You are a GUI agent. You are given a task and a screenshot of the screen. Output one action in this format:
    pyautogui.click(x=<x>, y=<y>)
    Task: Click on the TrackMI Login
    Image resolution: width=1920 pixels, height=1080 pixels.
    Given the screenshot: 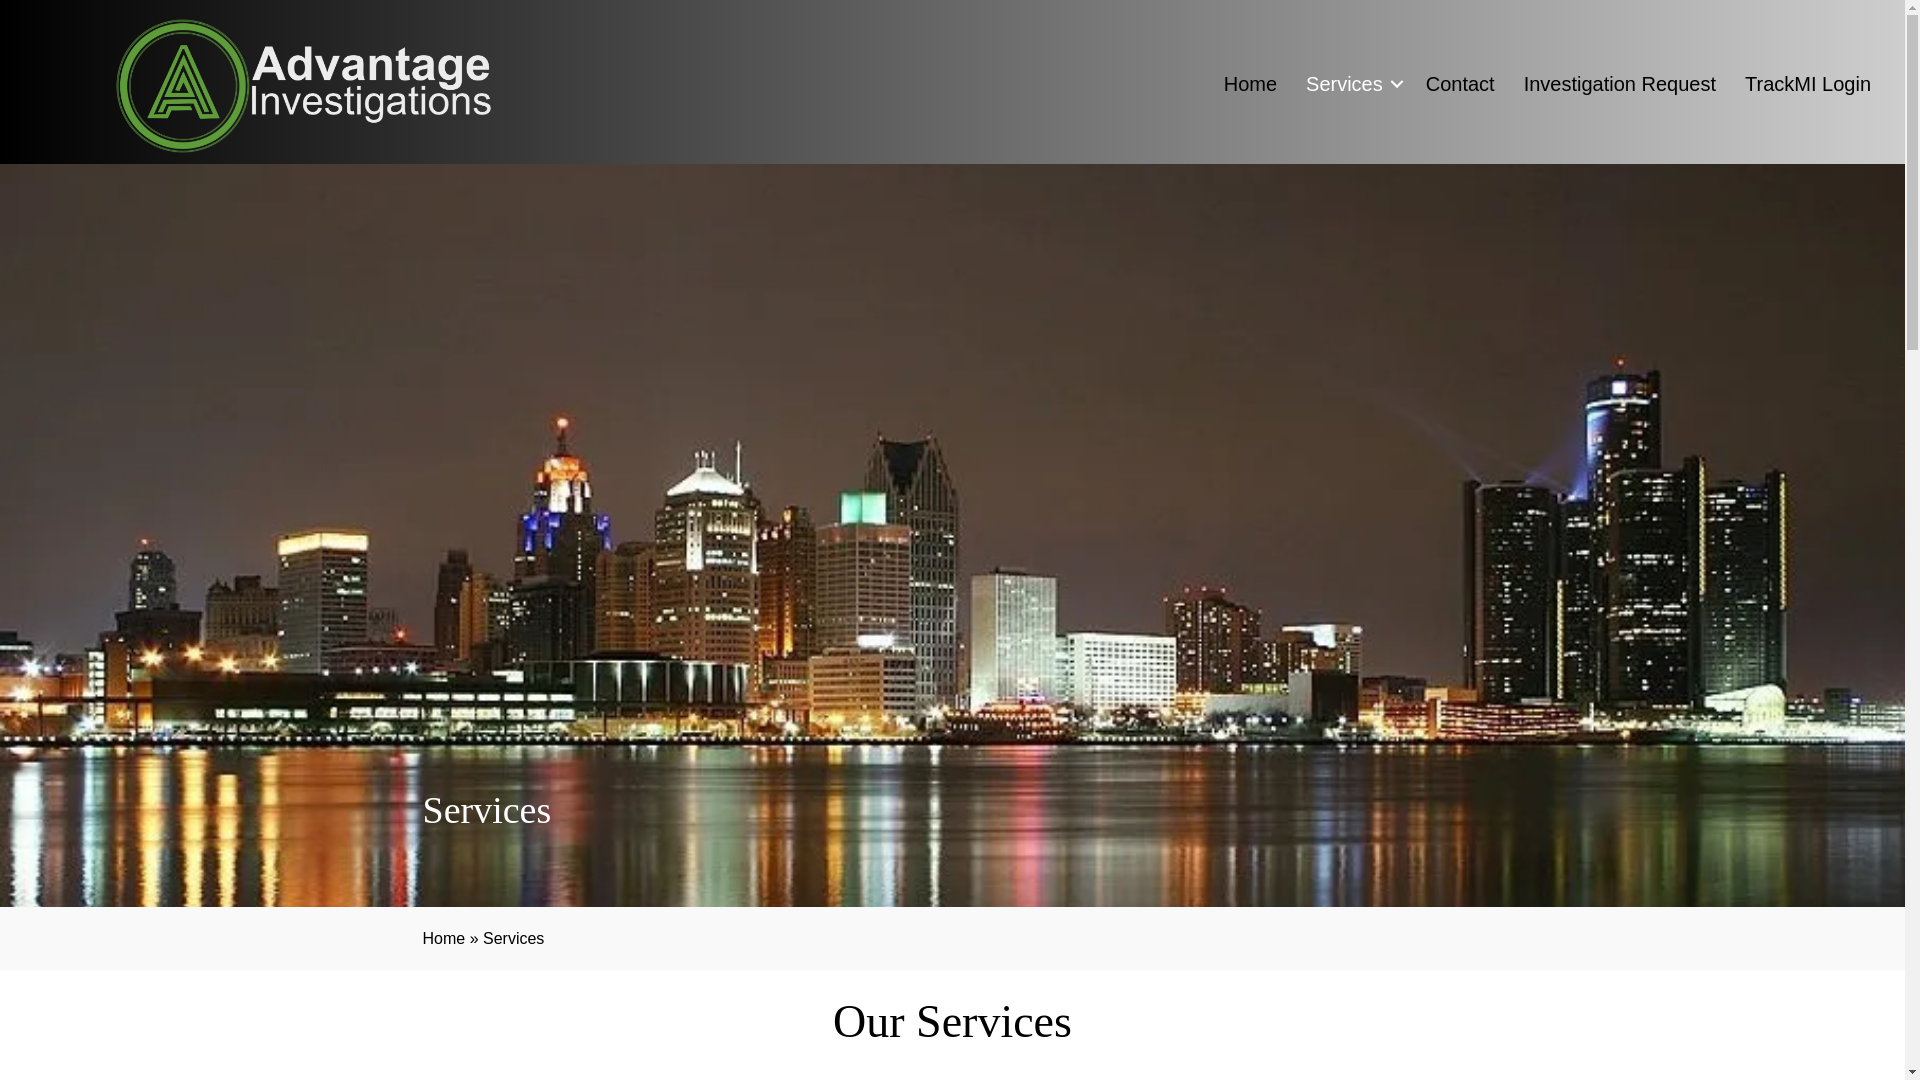 What is the action you would take?
    pyautogui.click(x=1808, y=84)
    